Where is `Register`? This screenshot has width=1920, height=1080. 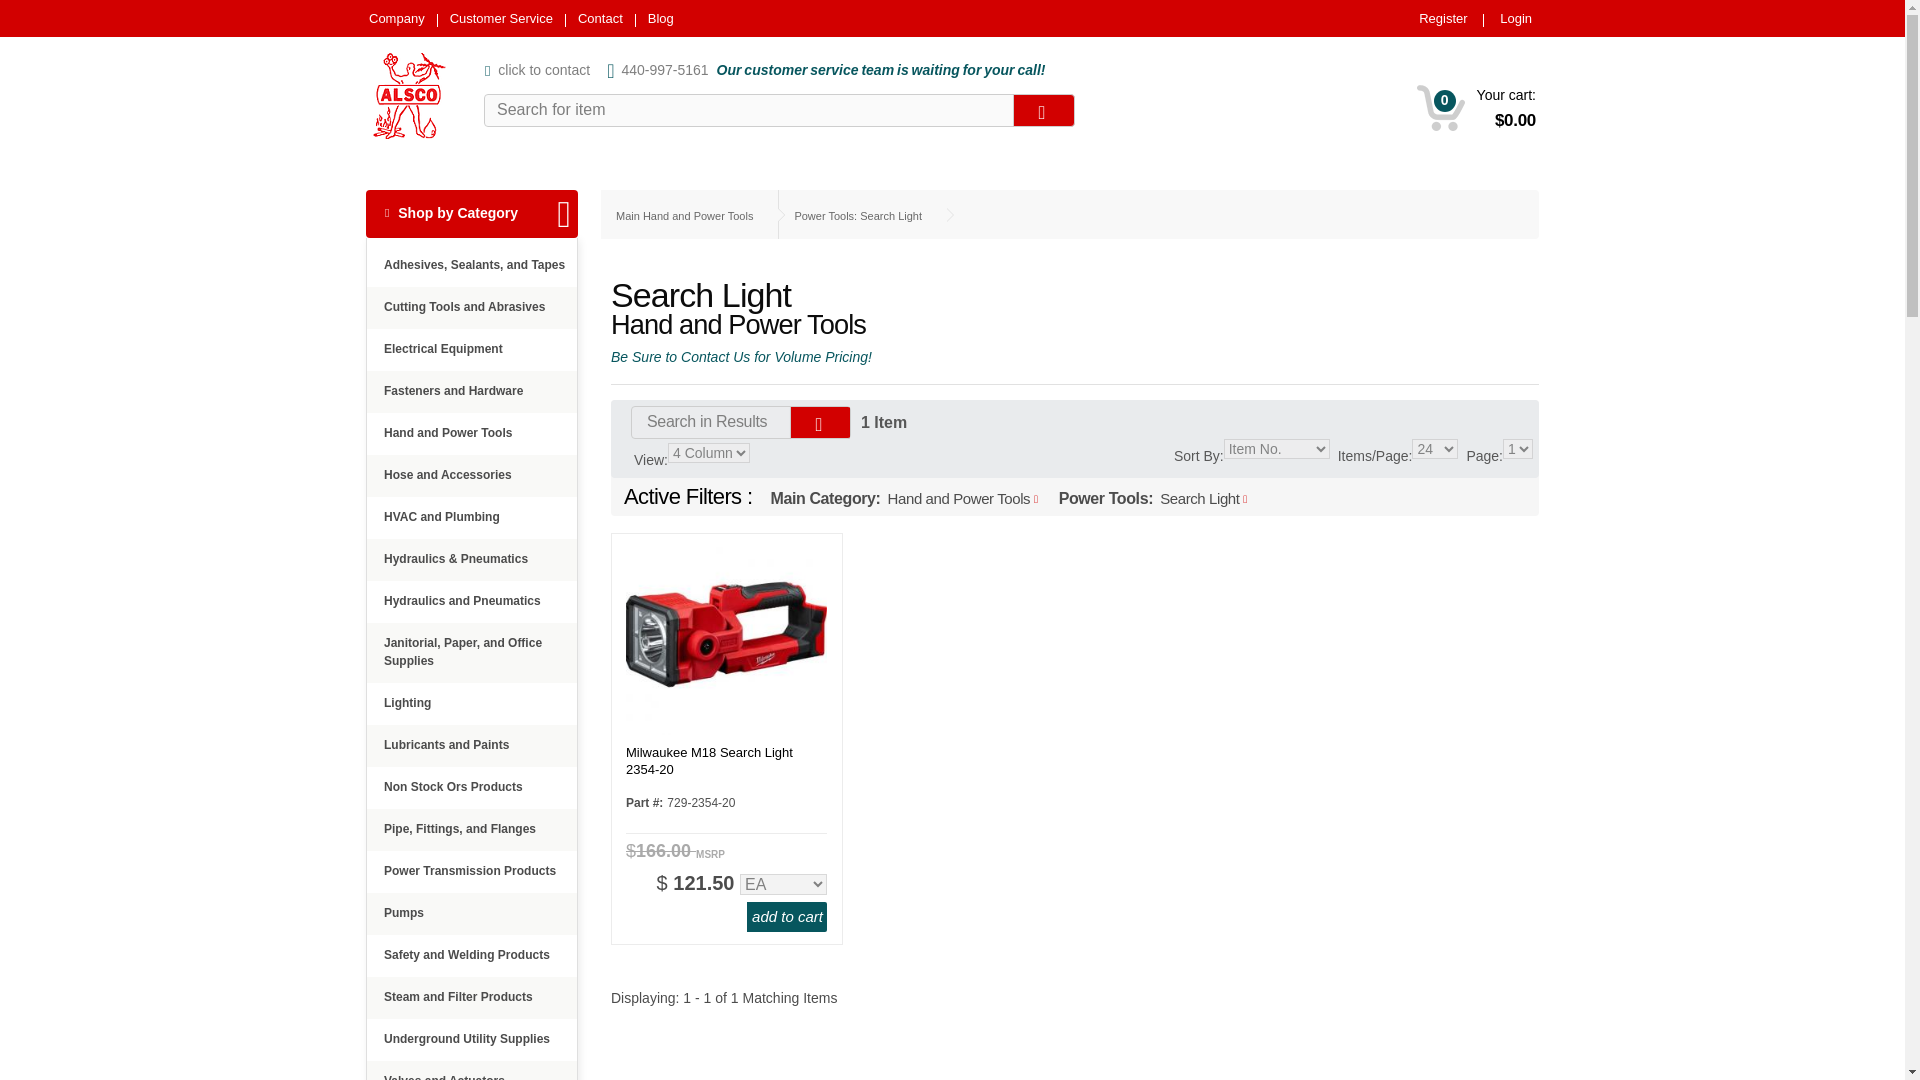
Register is located at coordinates (1442, 18).